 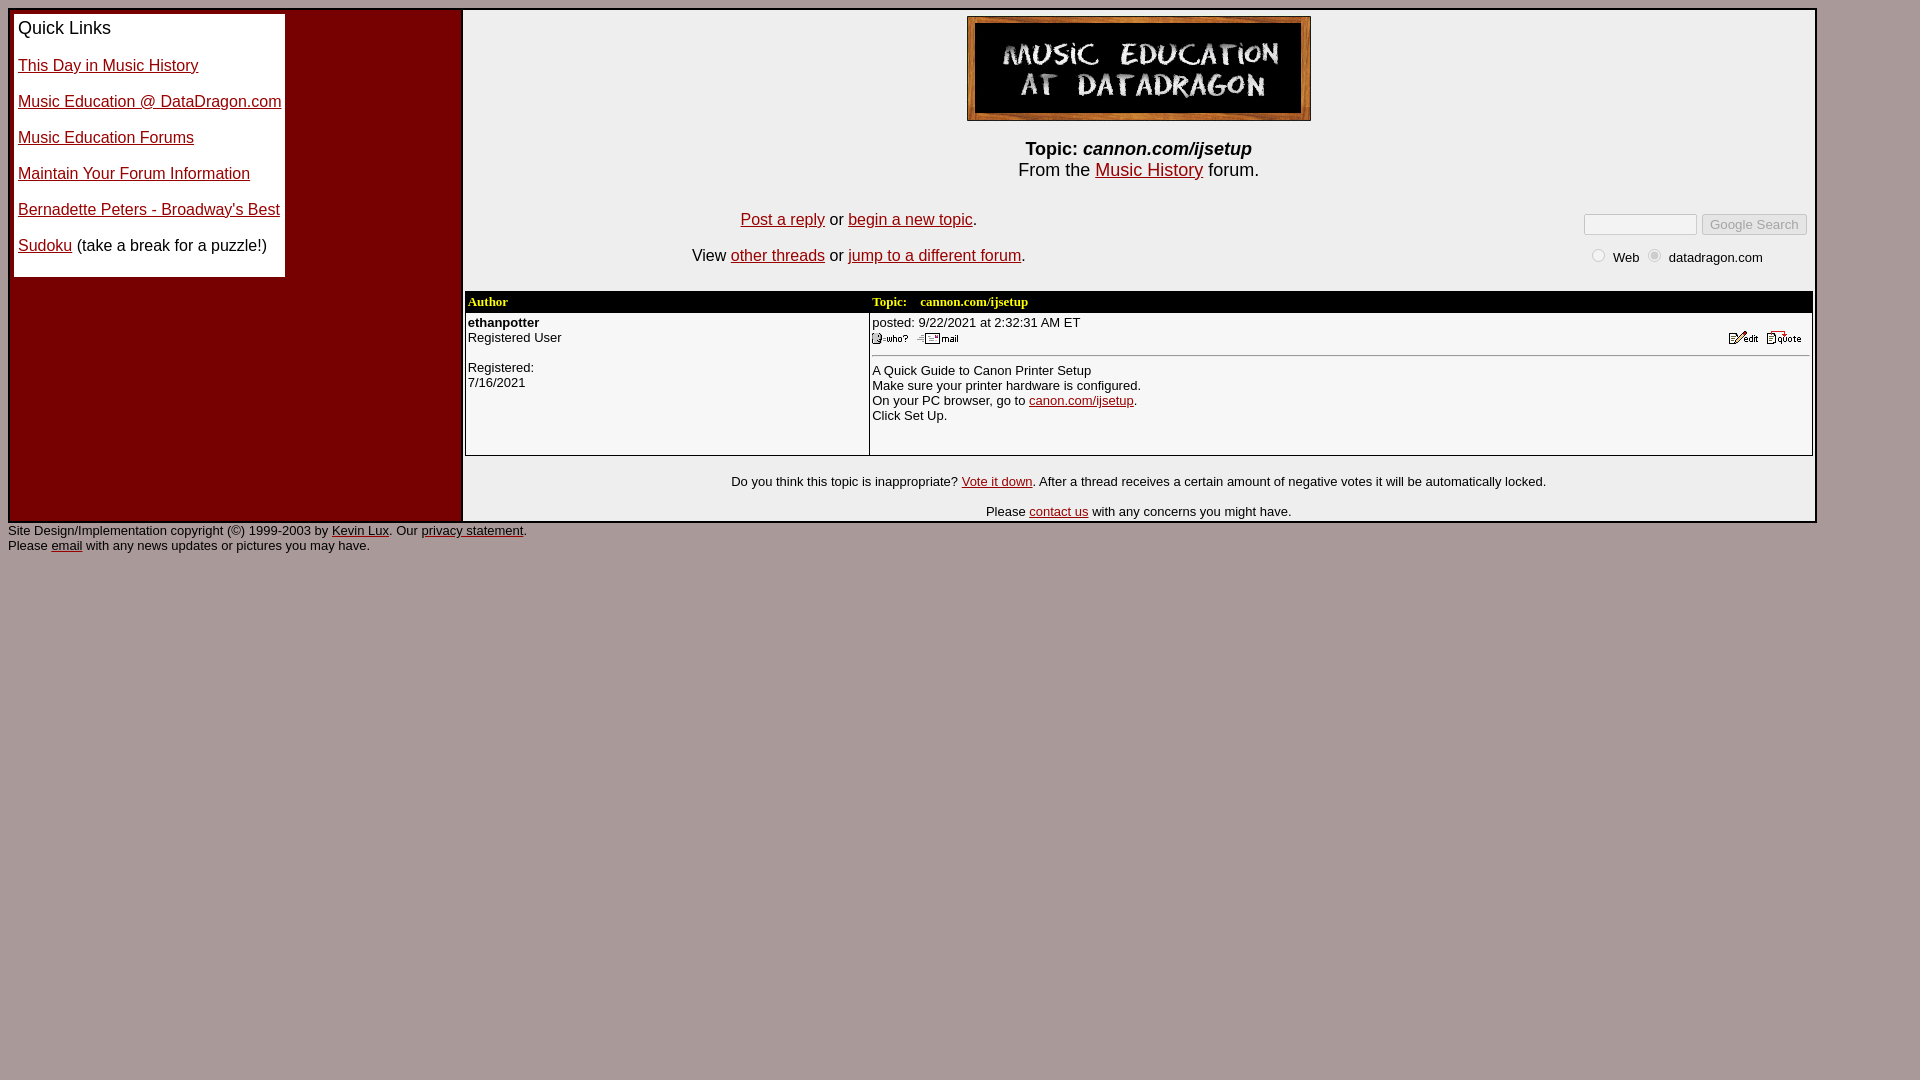 I want to click on This Day in Music History, so click(x=107, y=66).